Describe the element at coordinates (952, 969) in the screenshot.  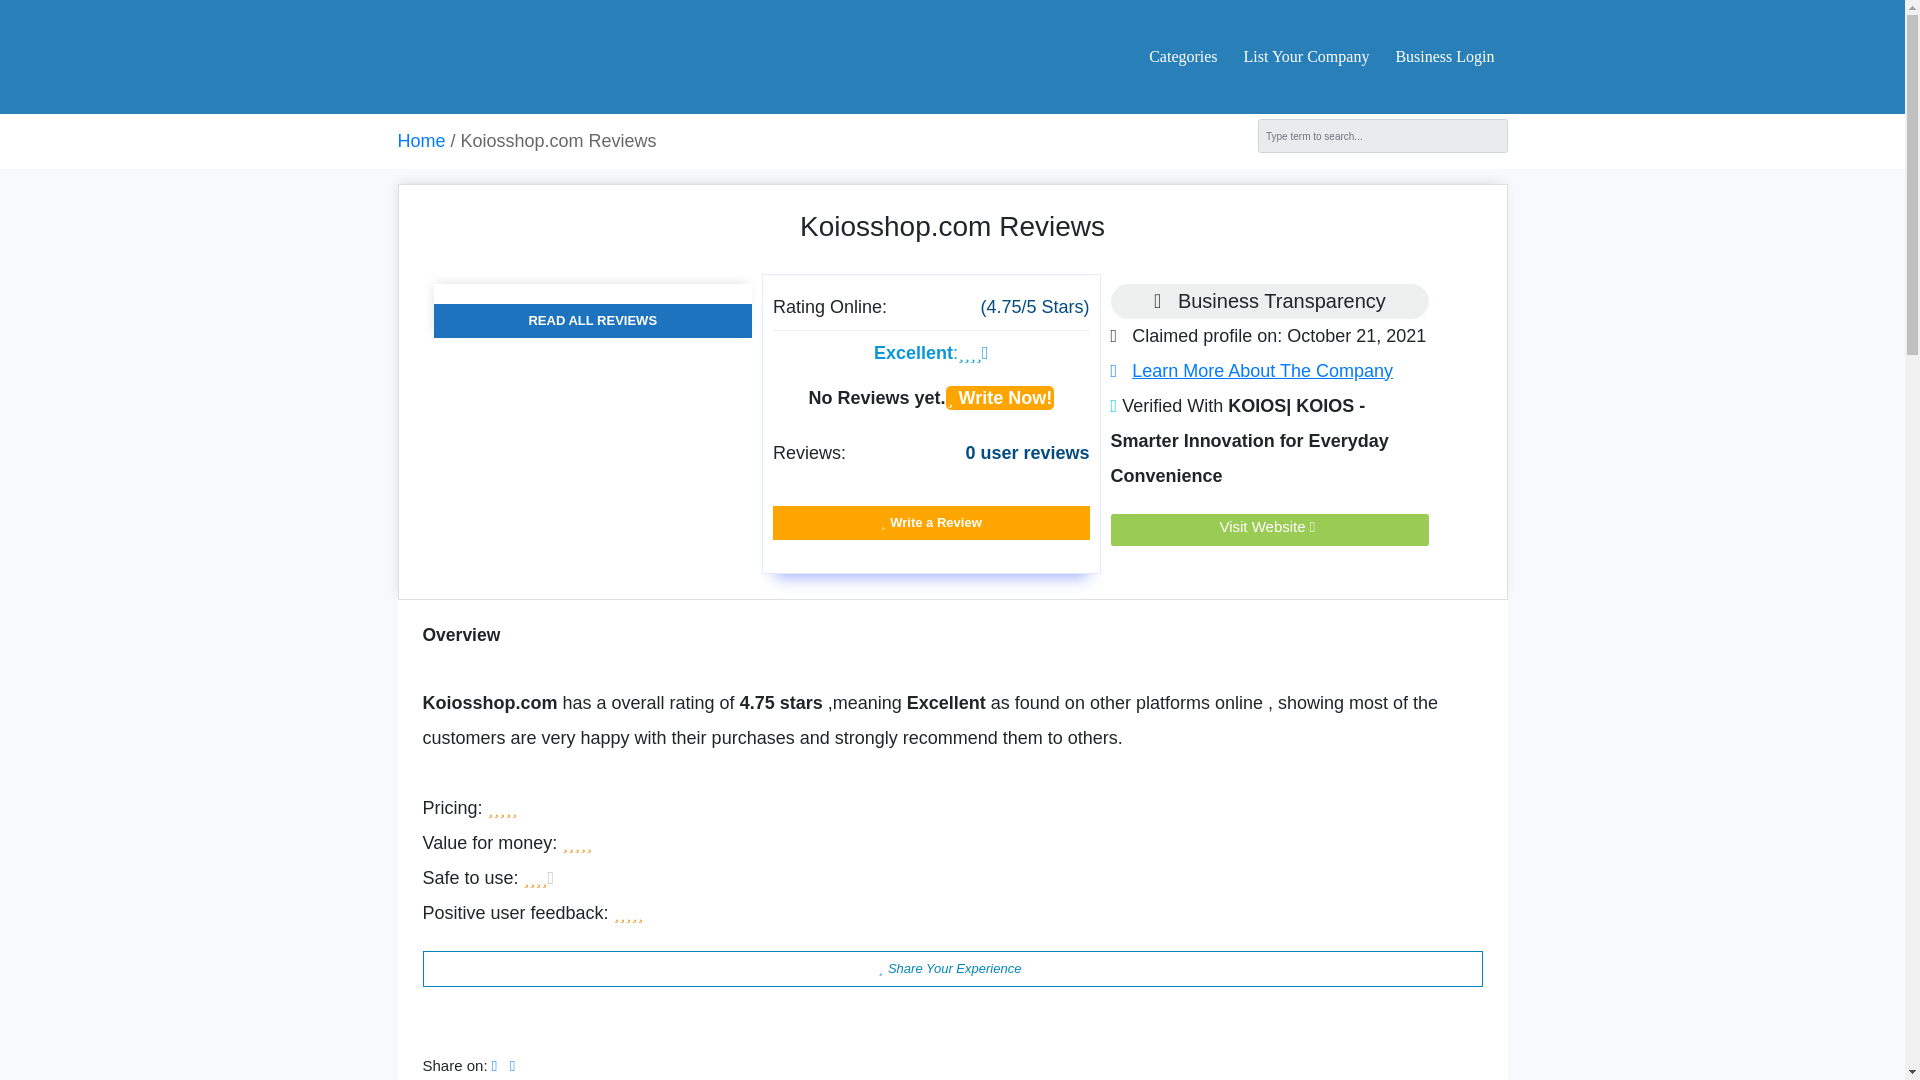
I see `Share Your Experience` at that location.